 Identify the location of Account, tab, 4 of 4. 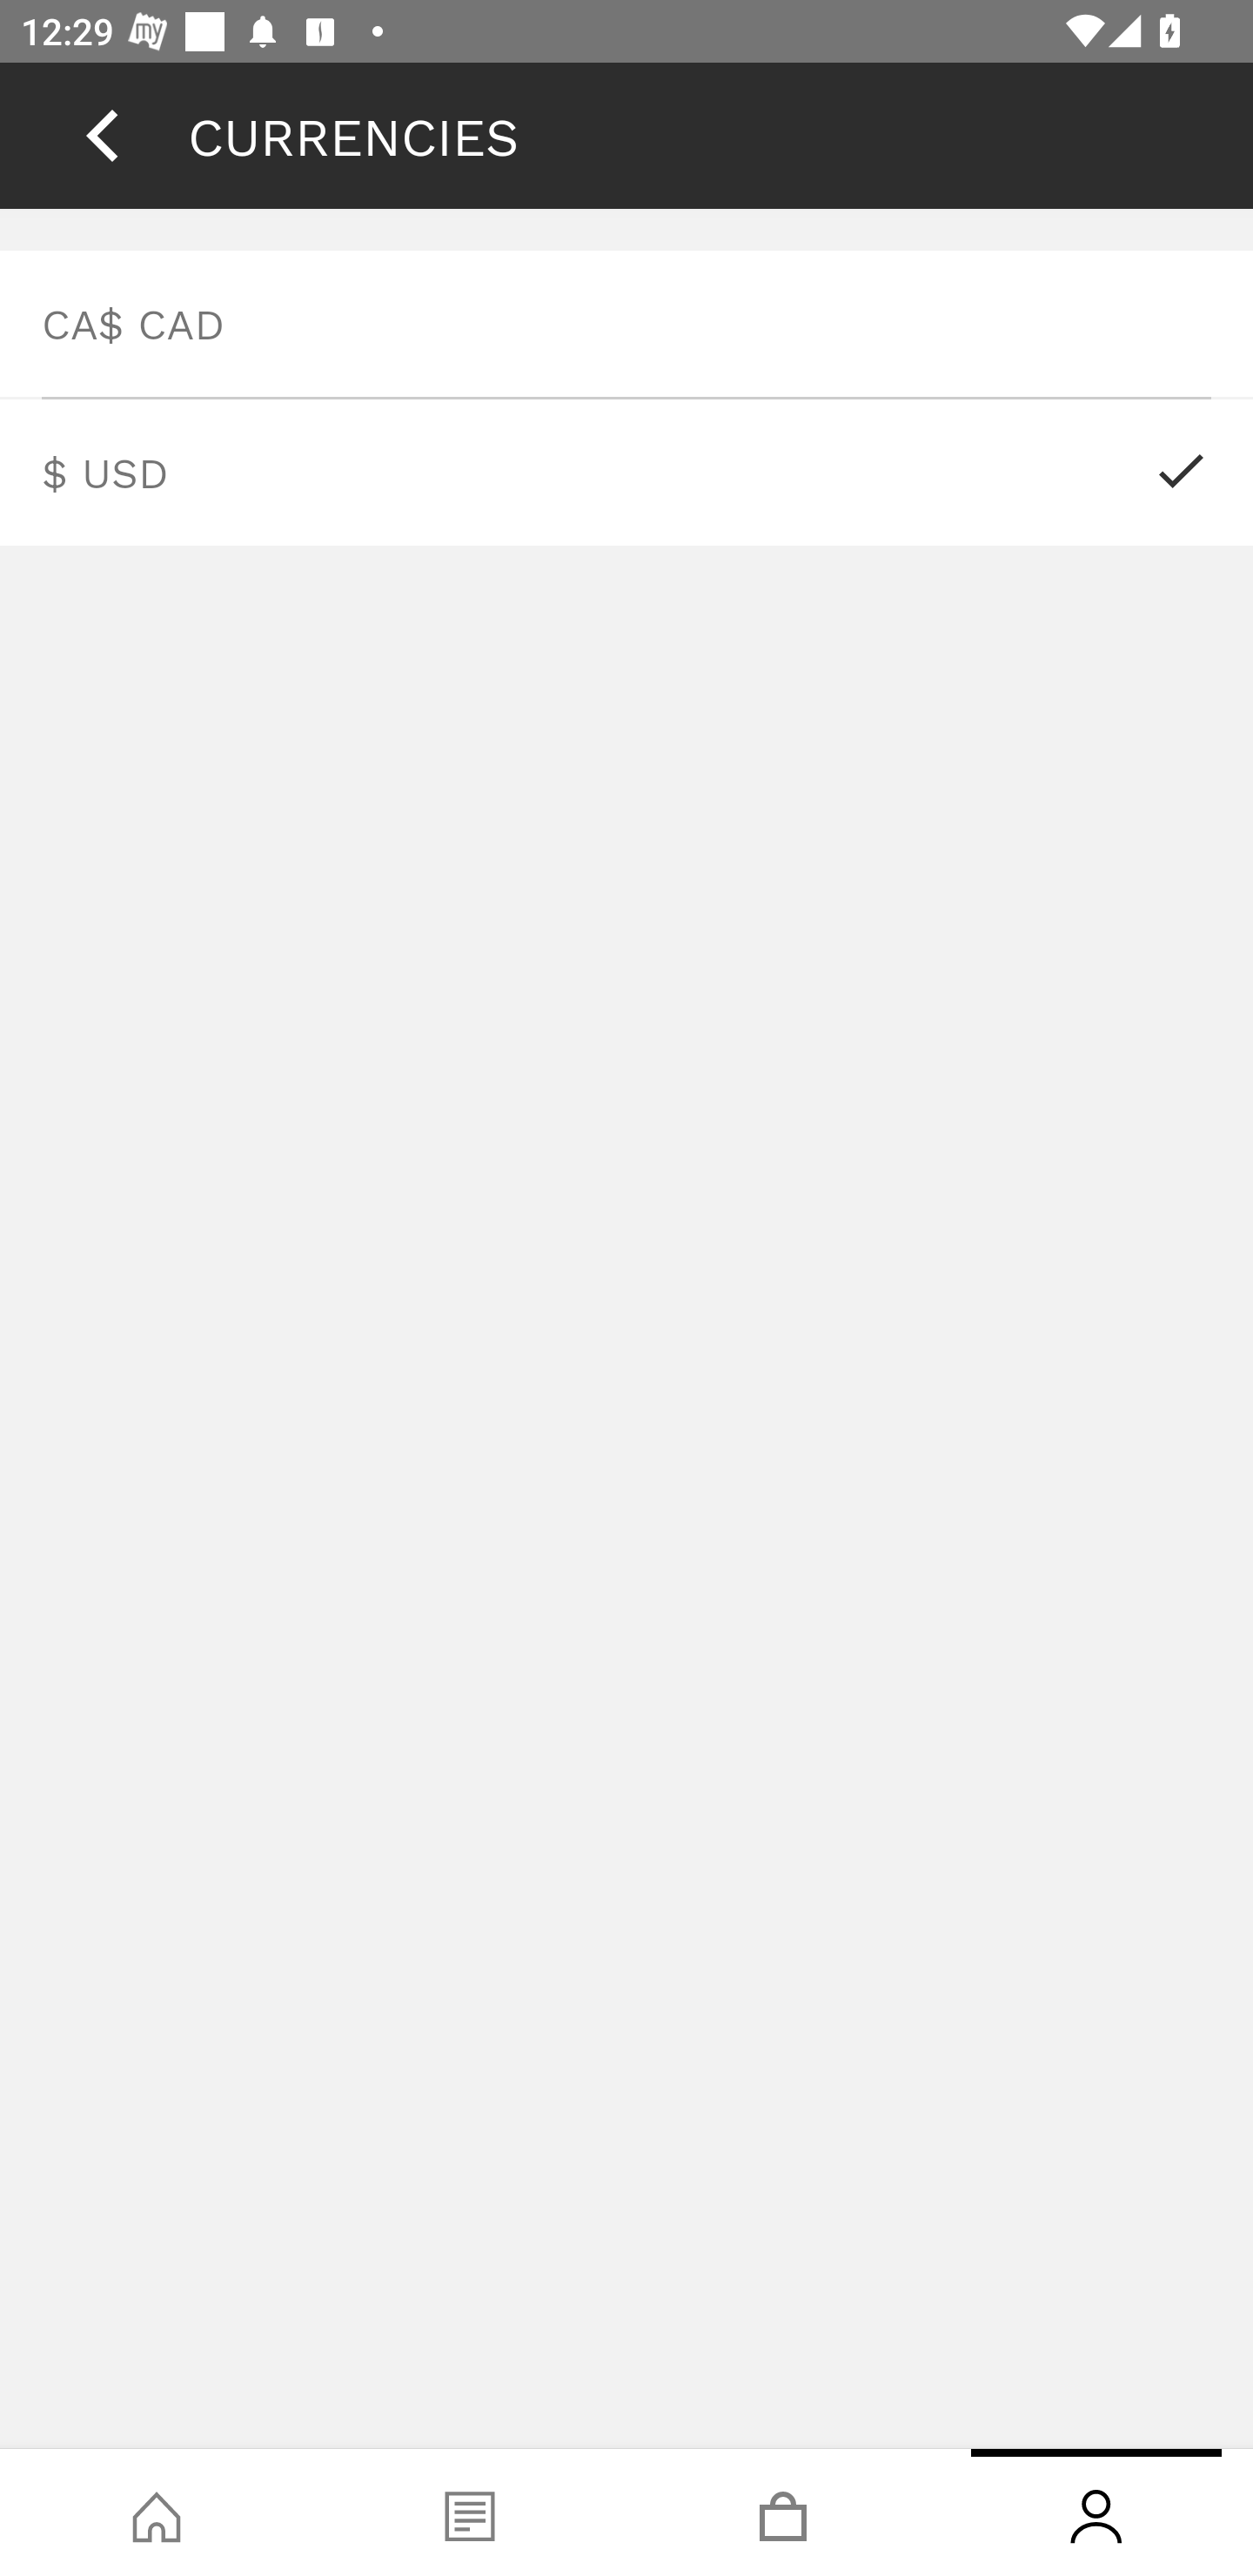
(1096, 2512).